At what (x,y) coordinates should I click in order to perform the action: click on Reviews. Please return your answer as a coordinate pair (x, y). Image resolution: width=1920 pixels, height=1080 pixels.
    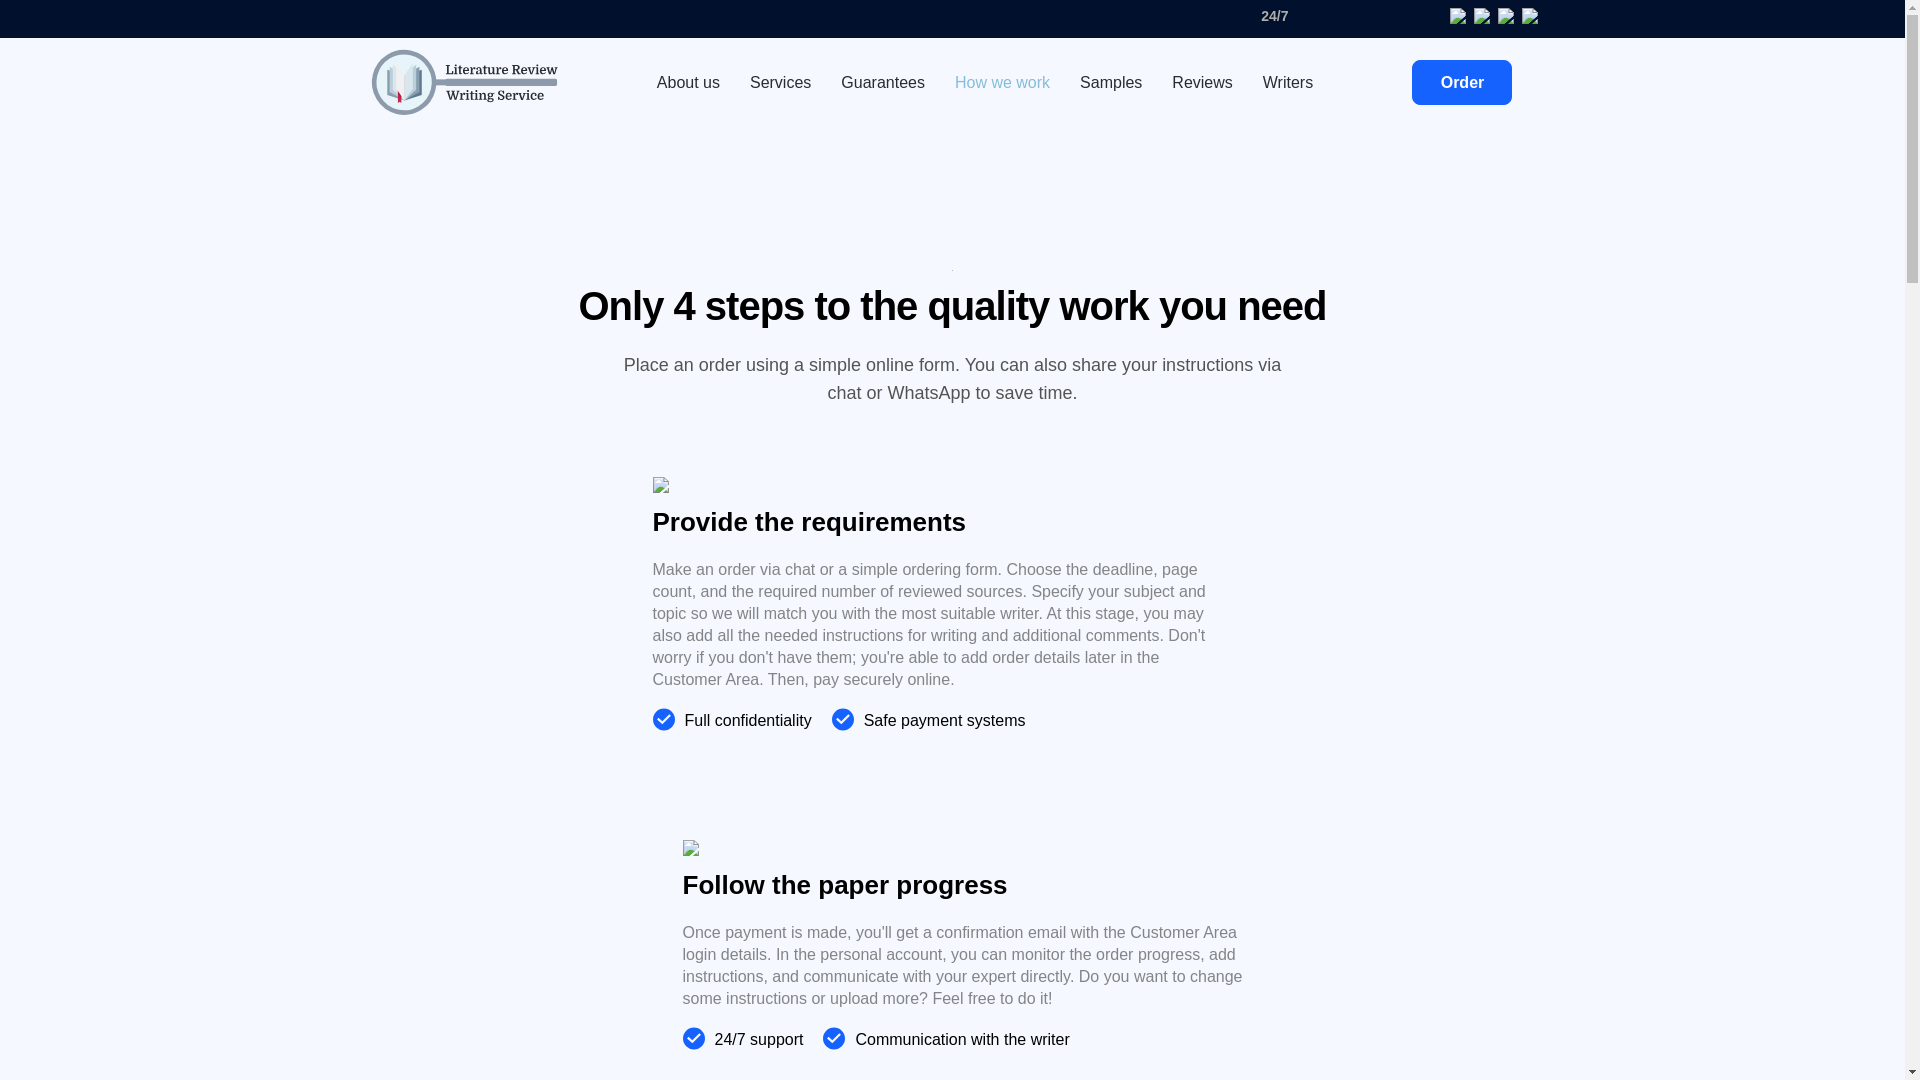
    Looking at the image, I should click on (1202, 82).